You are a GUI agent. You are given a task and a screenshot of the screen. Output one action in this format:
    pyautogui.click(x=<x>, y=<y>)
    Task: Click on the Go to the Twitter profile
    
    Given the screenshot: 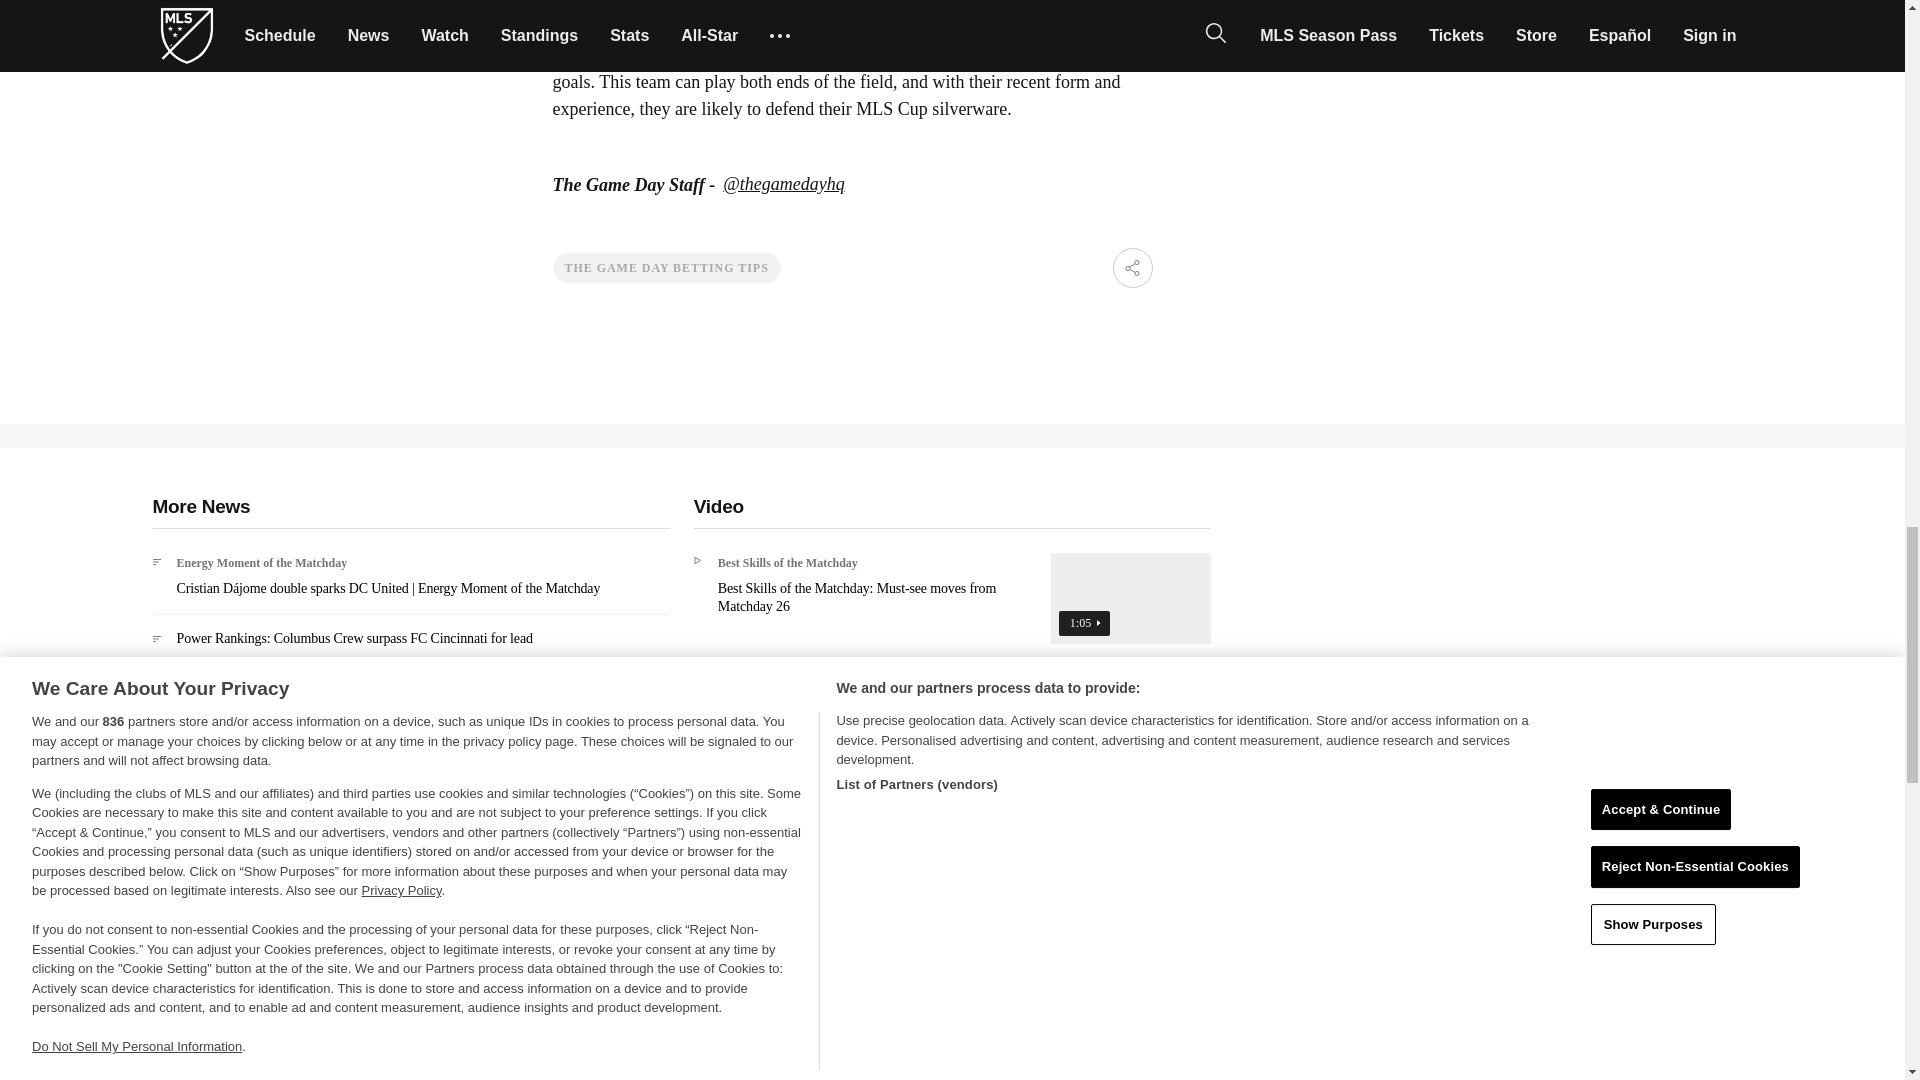 What is the action you would take?
    pyautogui.click(x=784, y=184)
    